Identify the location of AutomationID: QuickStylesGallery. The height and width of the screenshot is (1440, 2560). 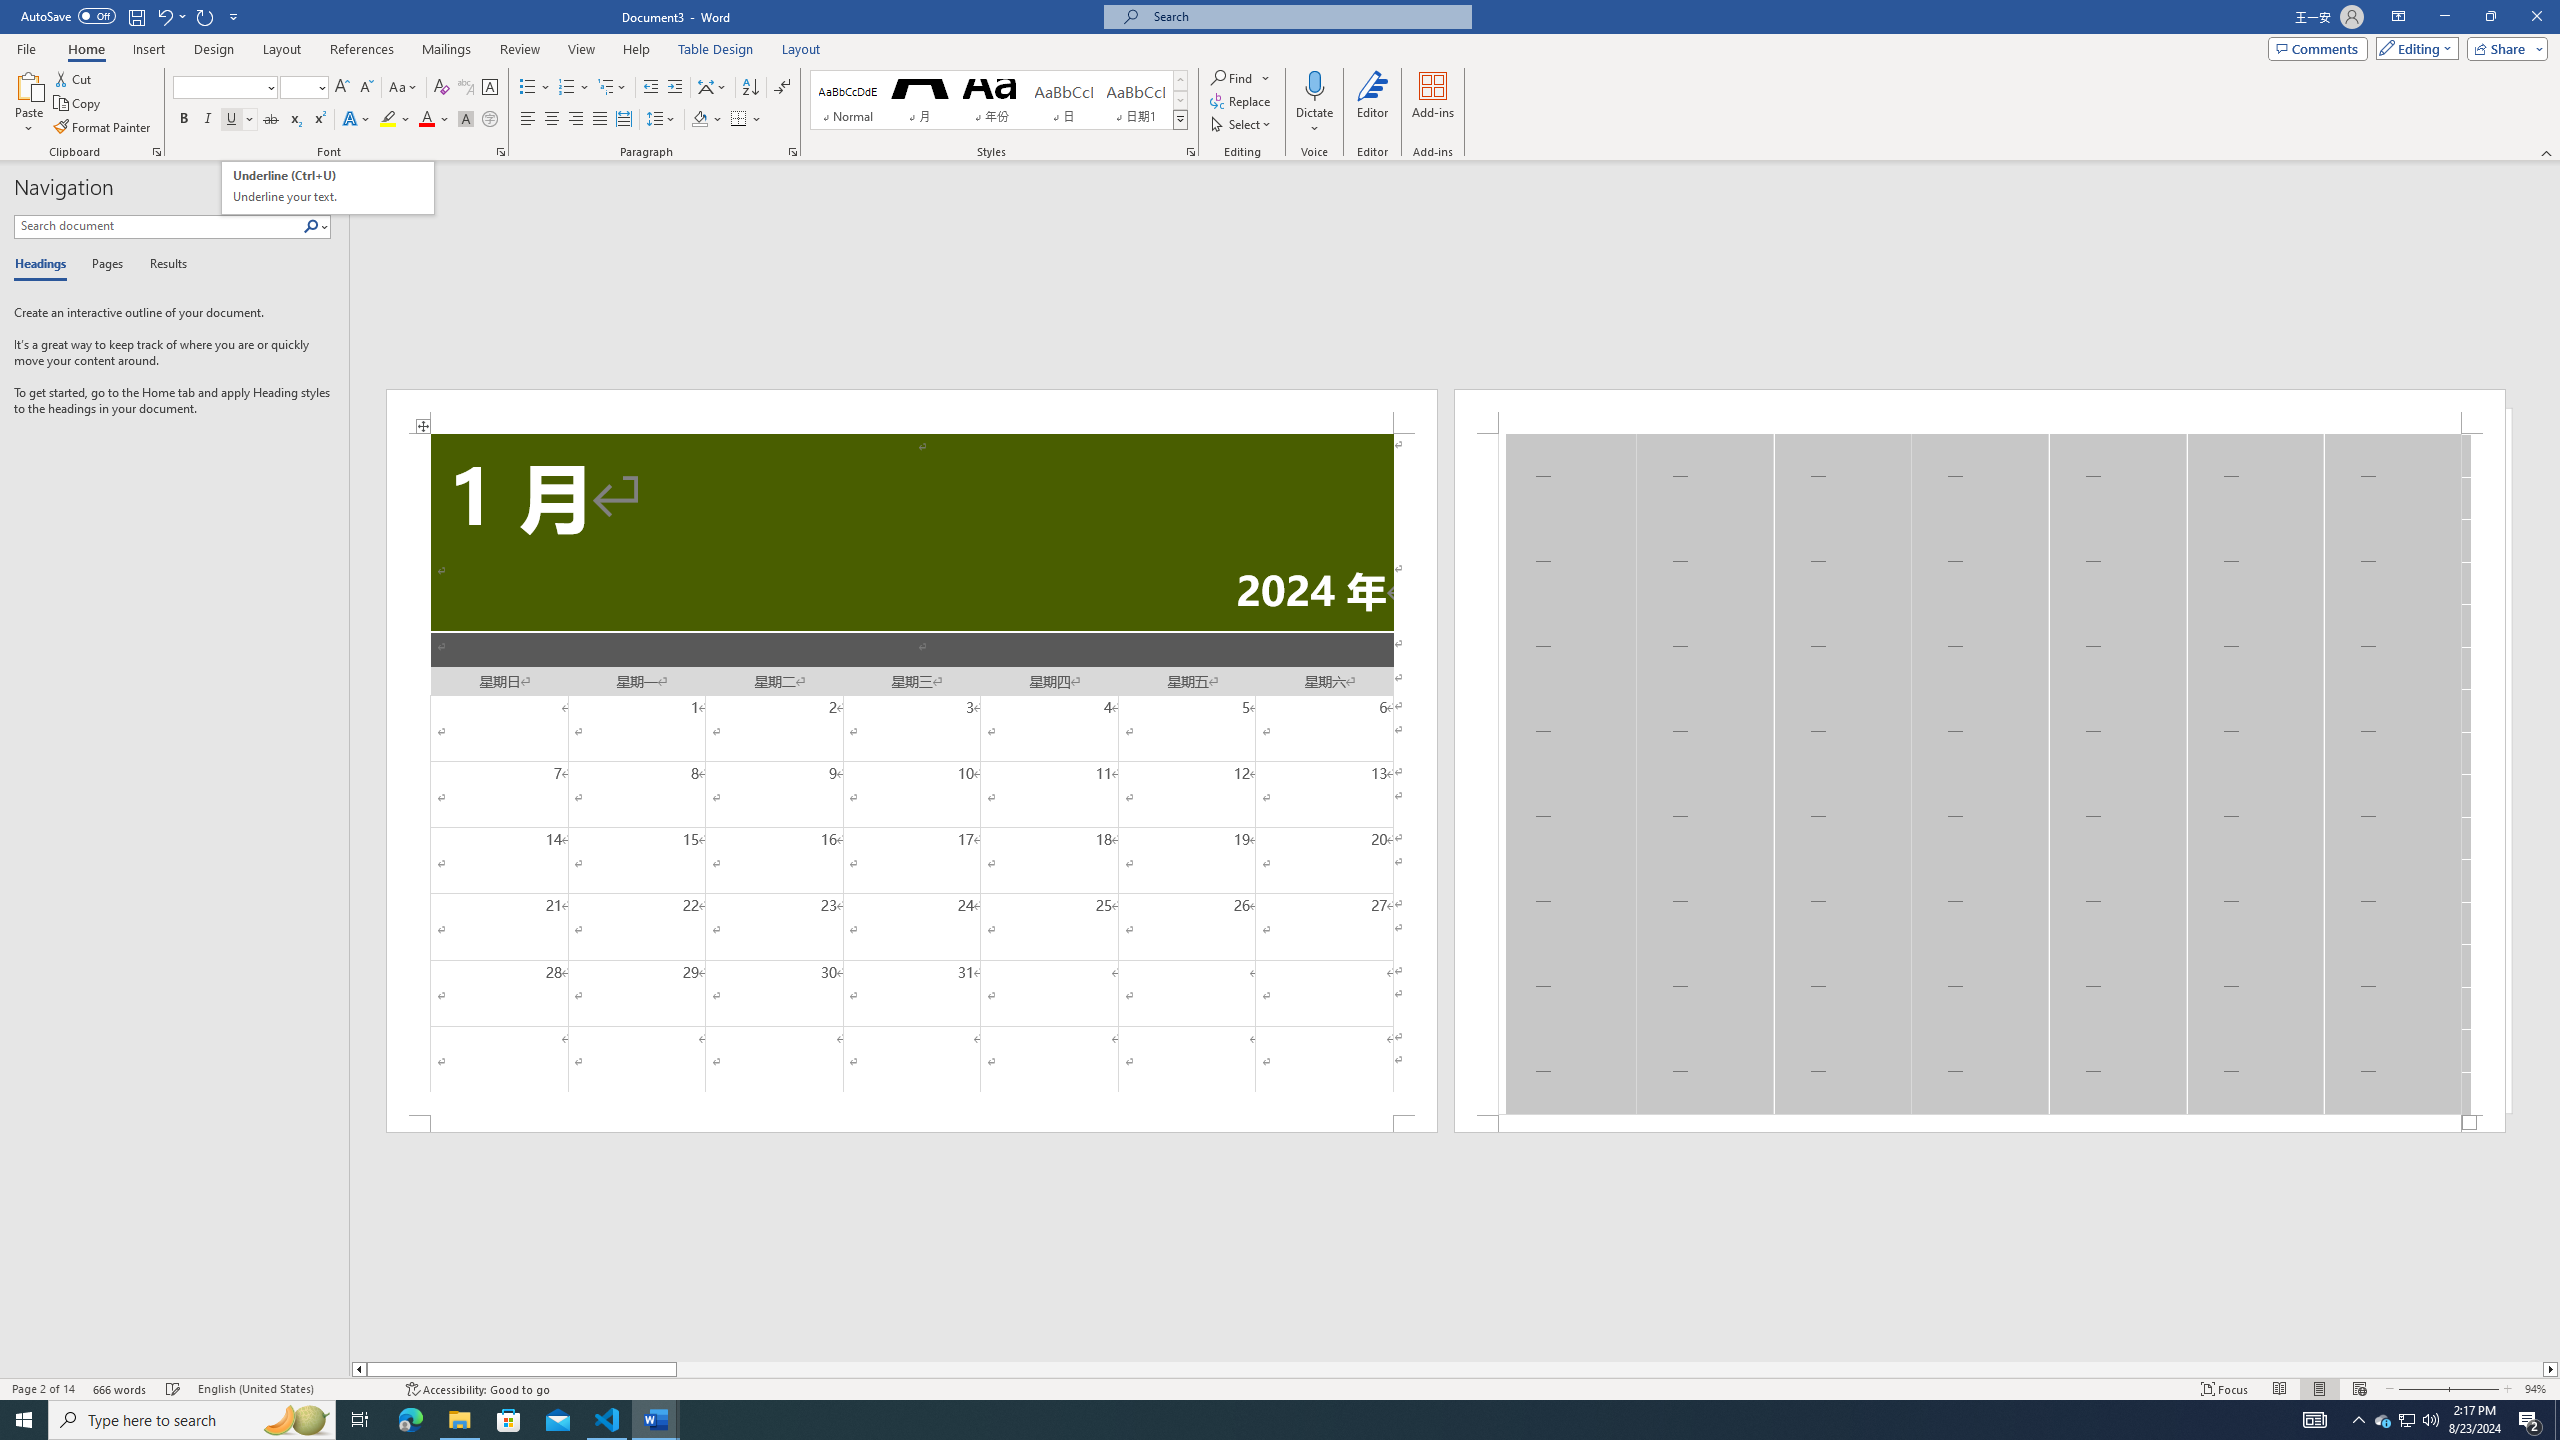
(999, 100).